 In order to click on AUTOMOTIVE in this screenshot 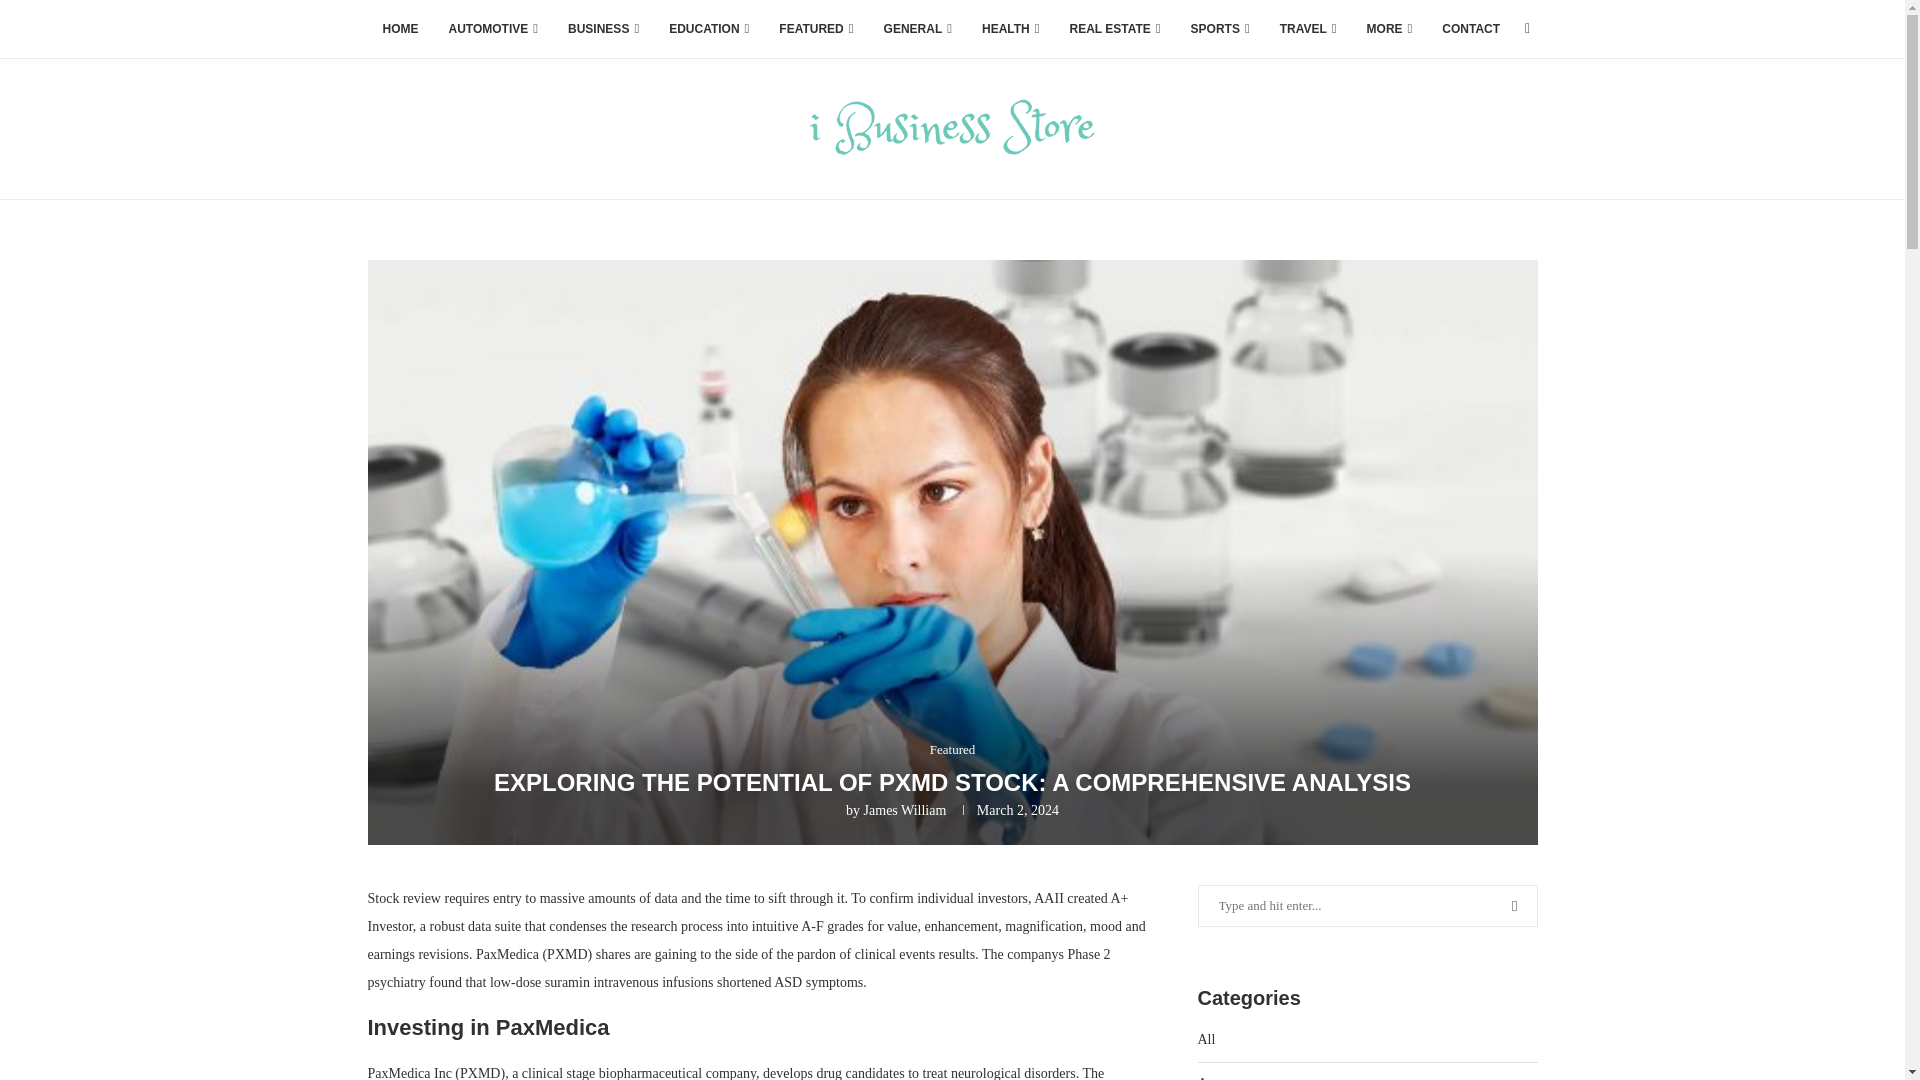, I will do `click(494, 30)`.